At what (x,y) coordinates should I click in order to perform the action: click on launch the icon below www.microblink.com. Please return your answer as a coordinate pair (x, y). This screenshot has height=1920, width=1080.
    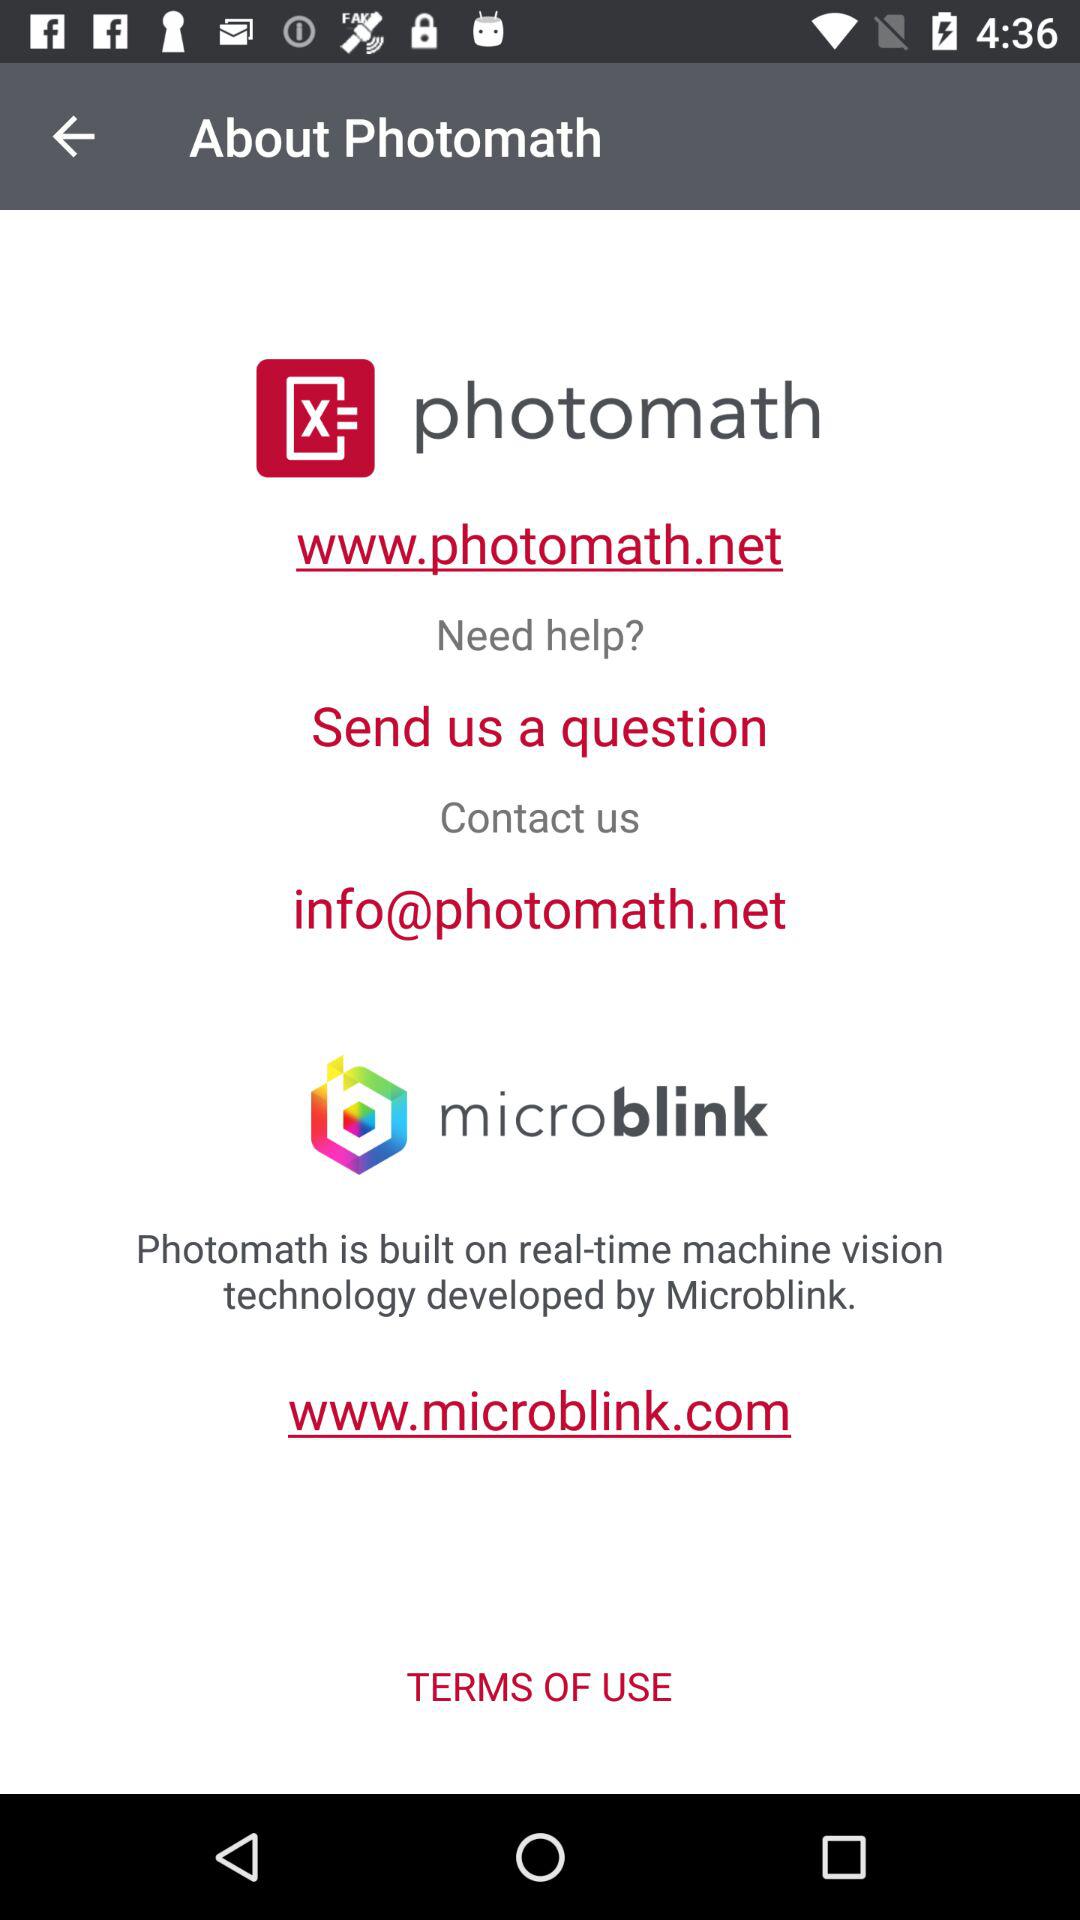
    Looking at the image, I should click on (539, 1686).